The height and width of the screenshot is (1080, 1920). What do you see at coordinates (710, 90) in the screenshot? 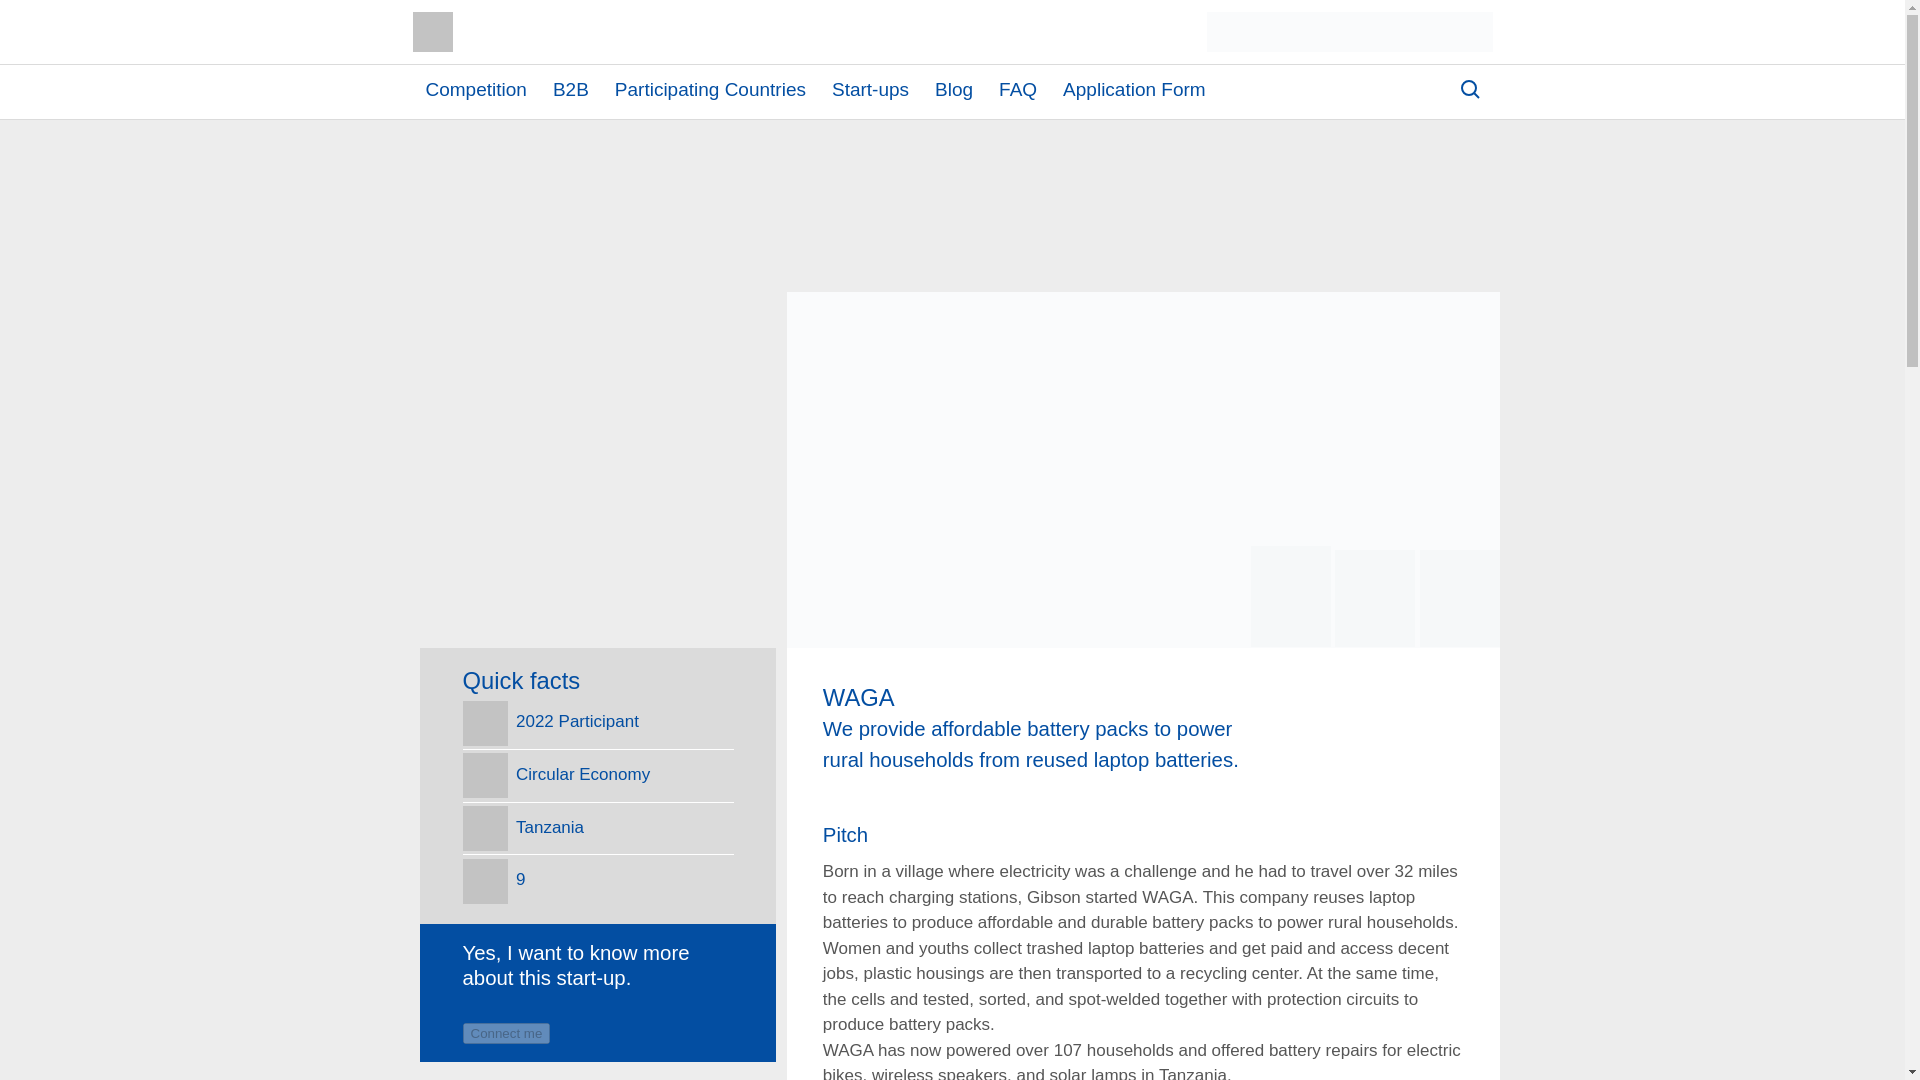
I see `Participating Countries` at bounding box center [710, 90].